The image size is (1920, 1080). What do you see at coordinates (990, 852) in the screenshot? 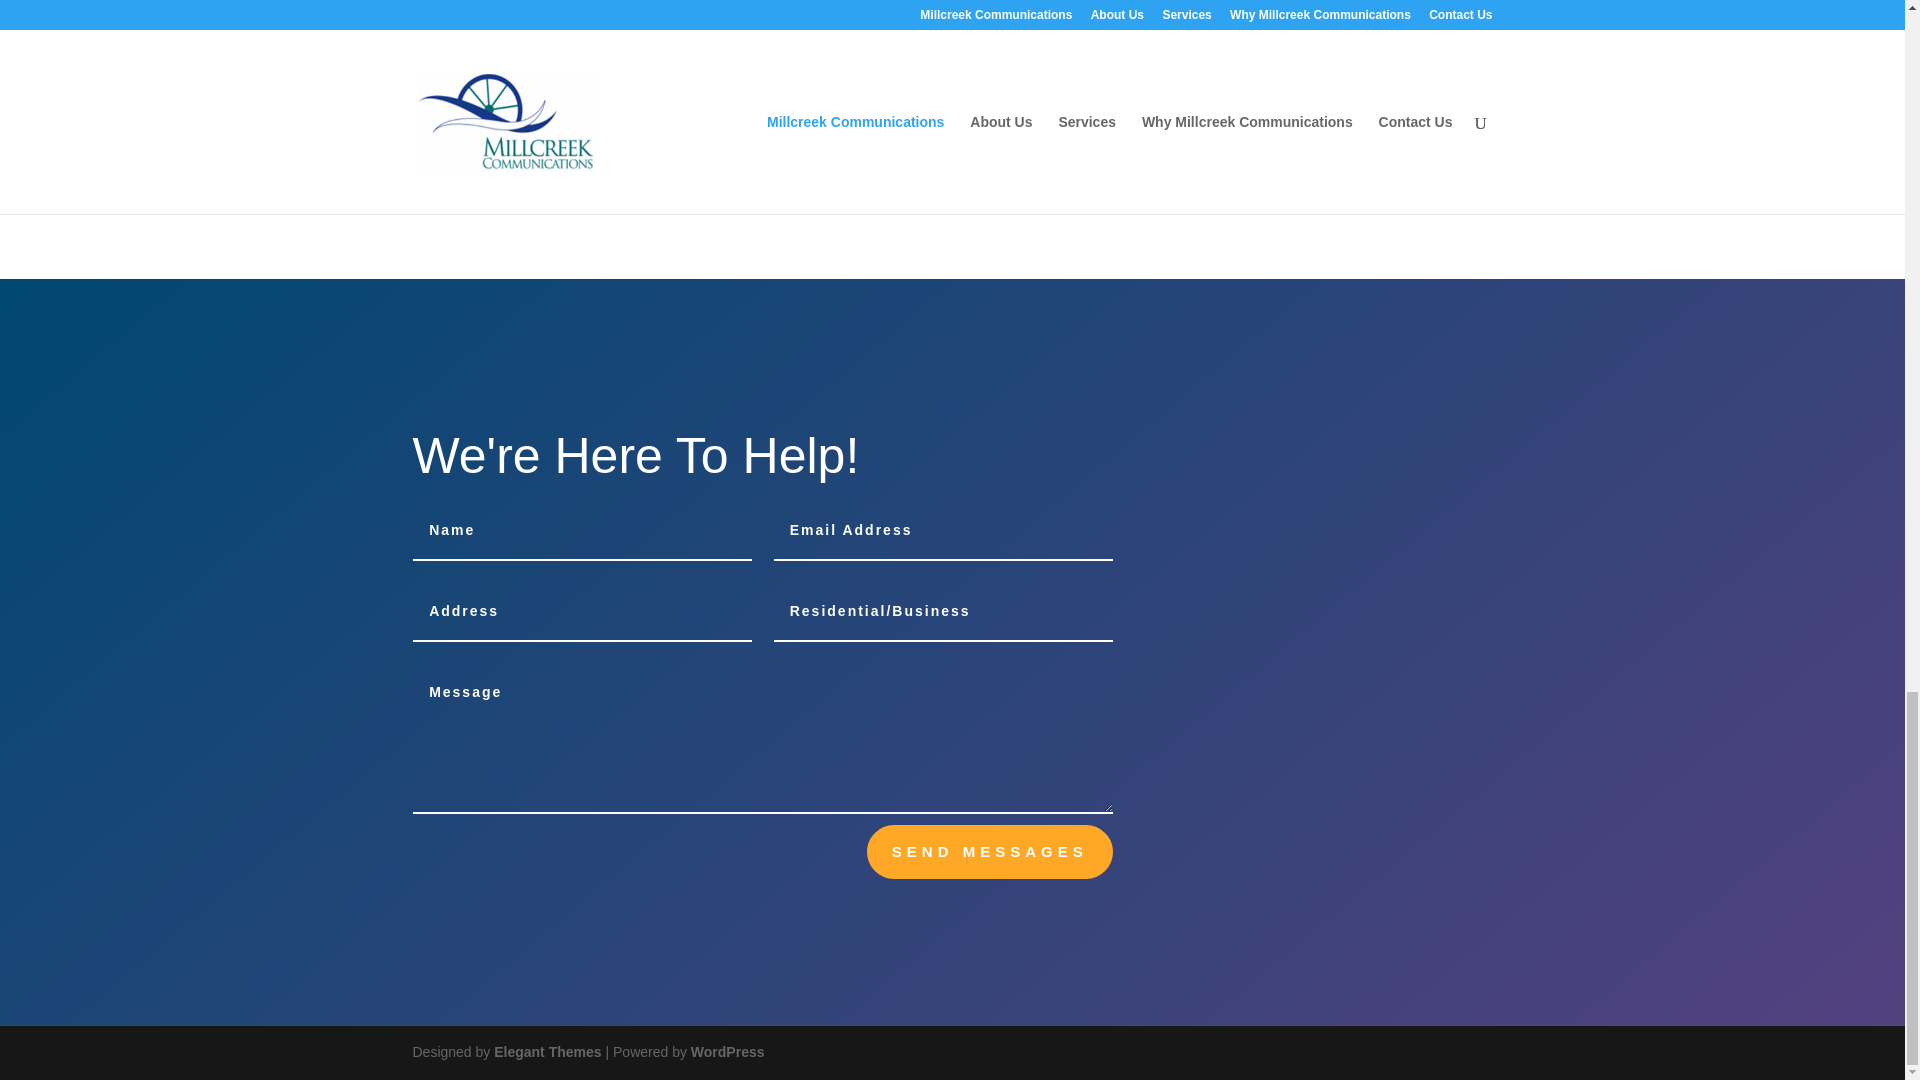
I see `SEND MESSAGES` at bounding box center [990, 852].